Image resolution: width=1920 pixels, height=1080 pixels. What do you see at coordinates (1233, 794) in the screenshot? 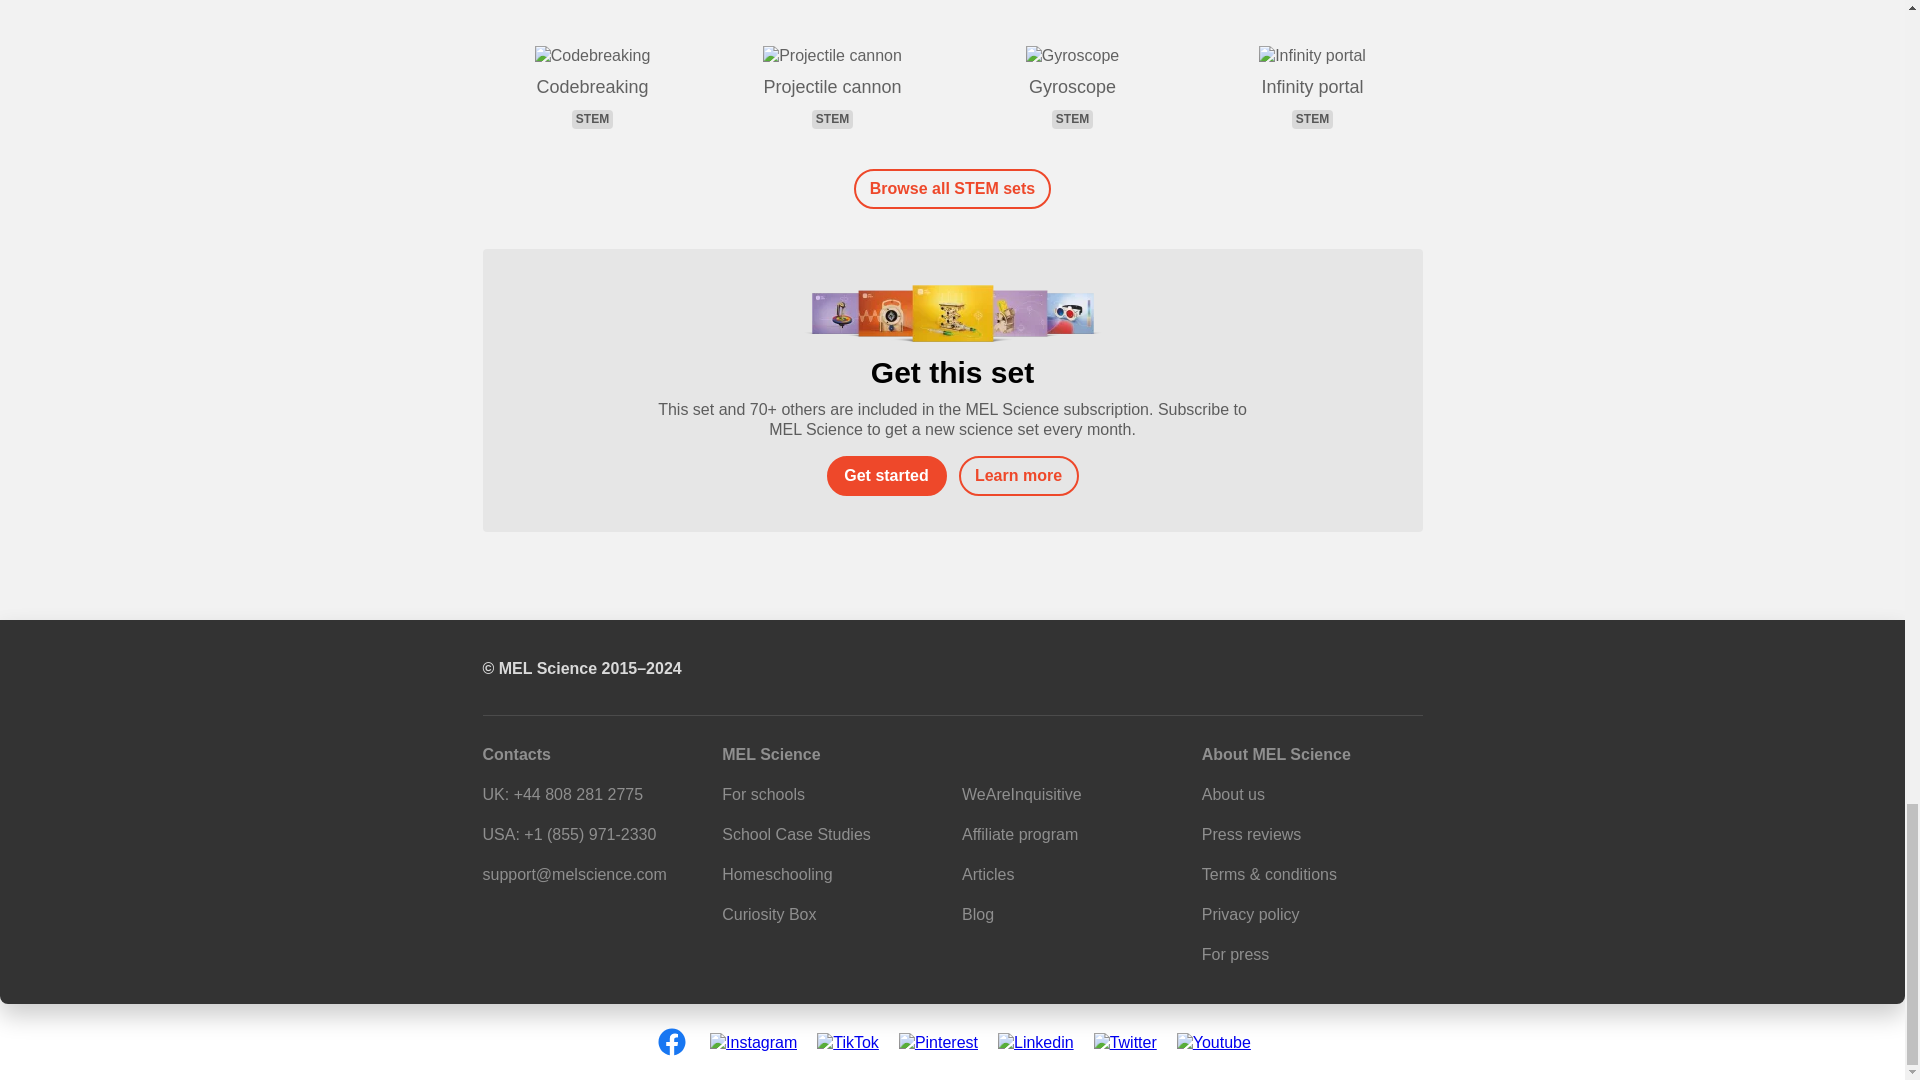
I see `About us` at bounding box center [1233, 794].